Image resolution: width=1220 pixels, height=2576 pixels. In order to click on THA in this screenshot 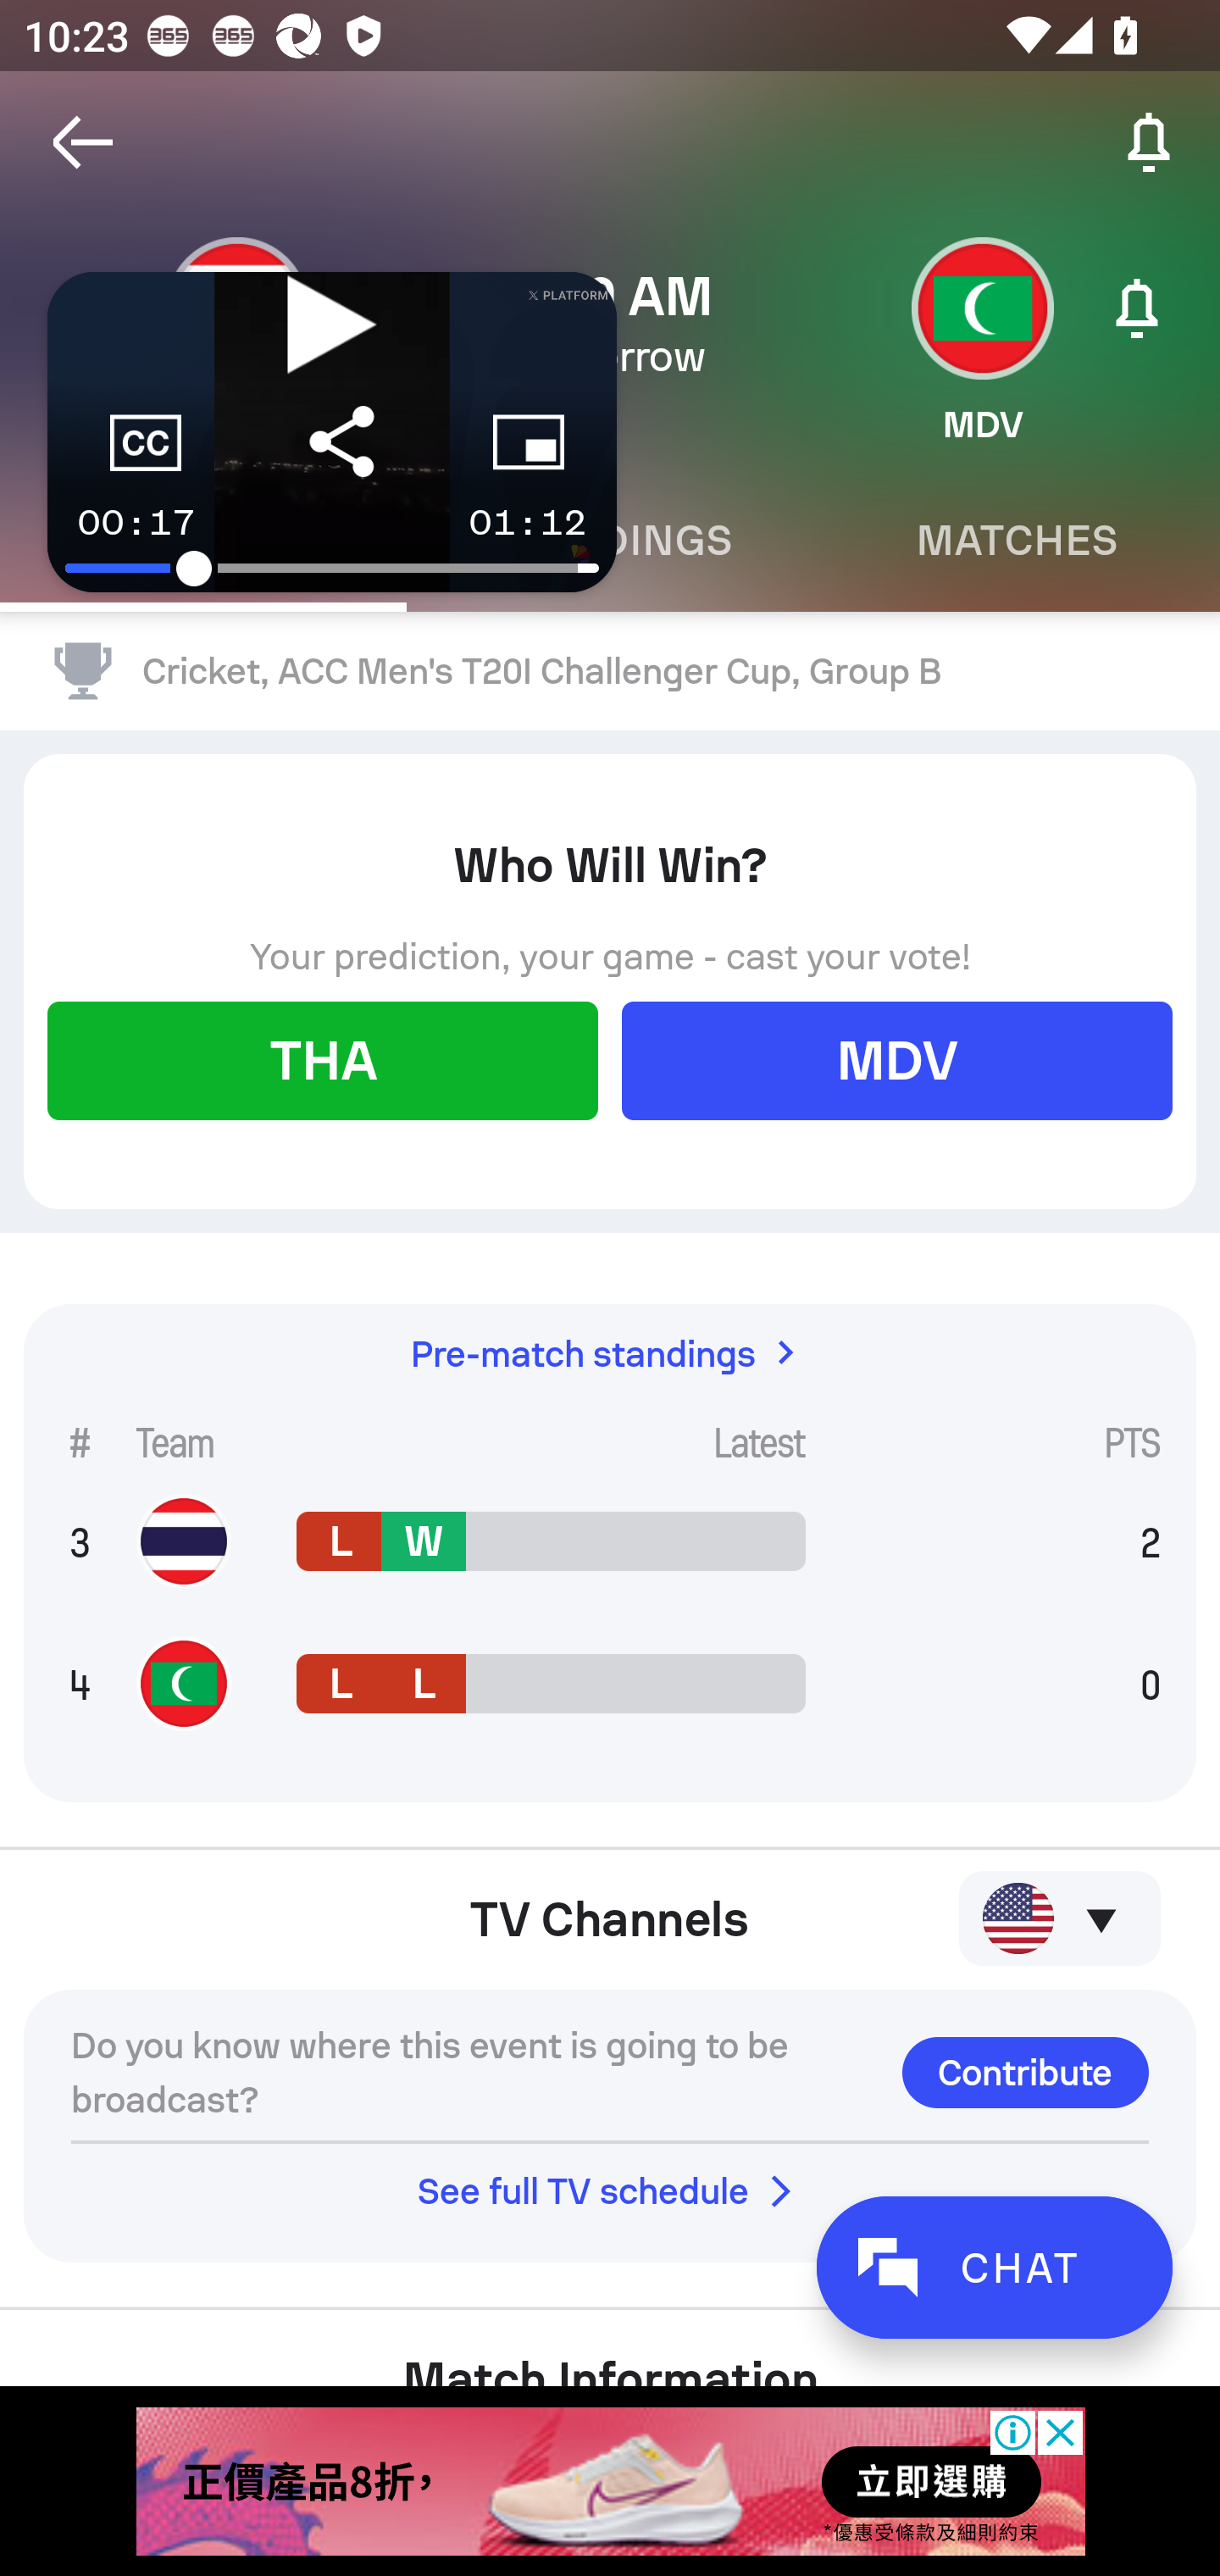, I will do `click(322, 1061)`.